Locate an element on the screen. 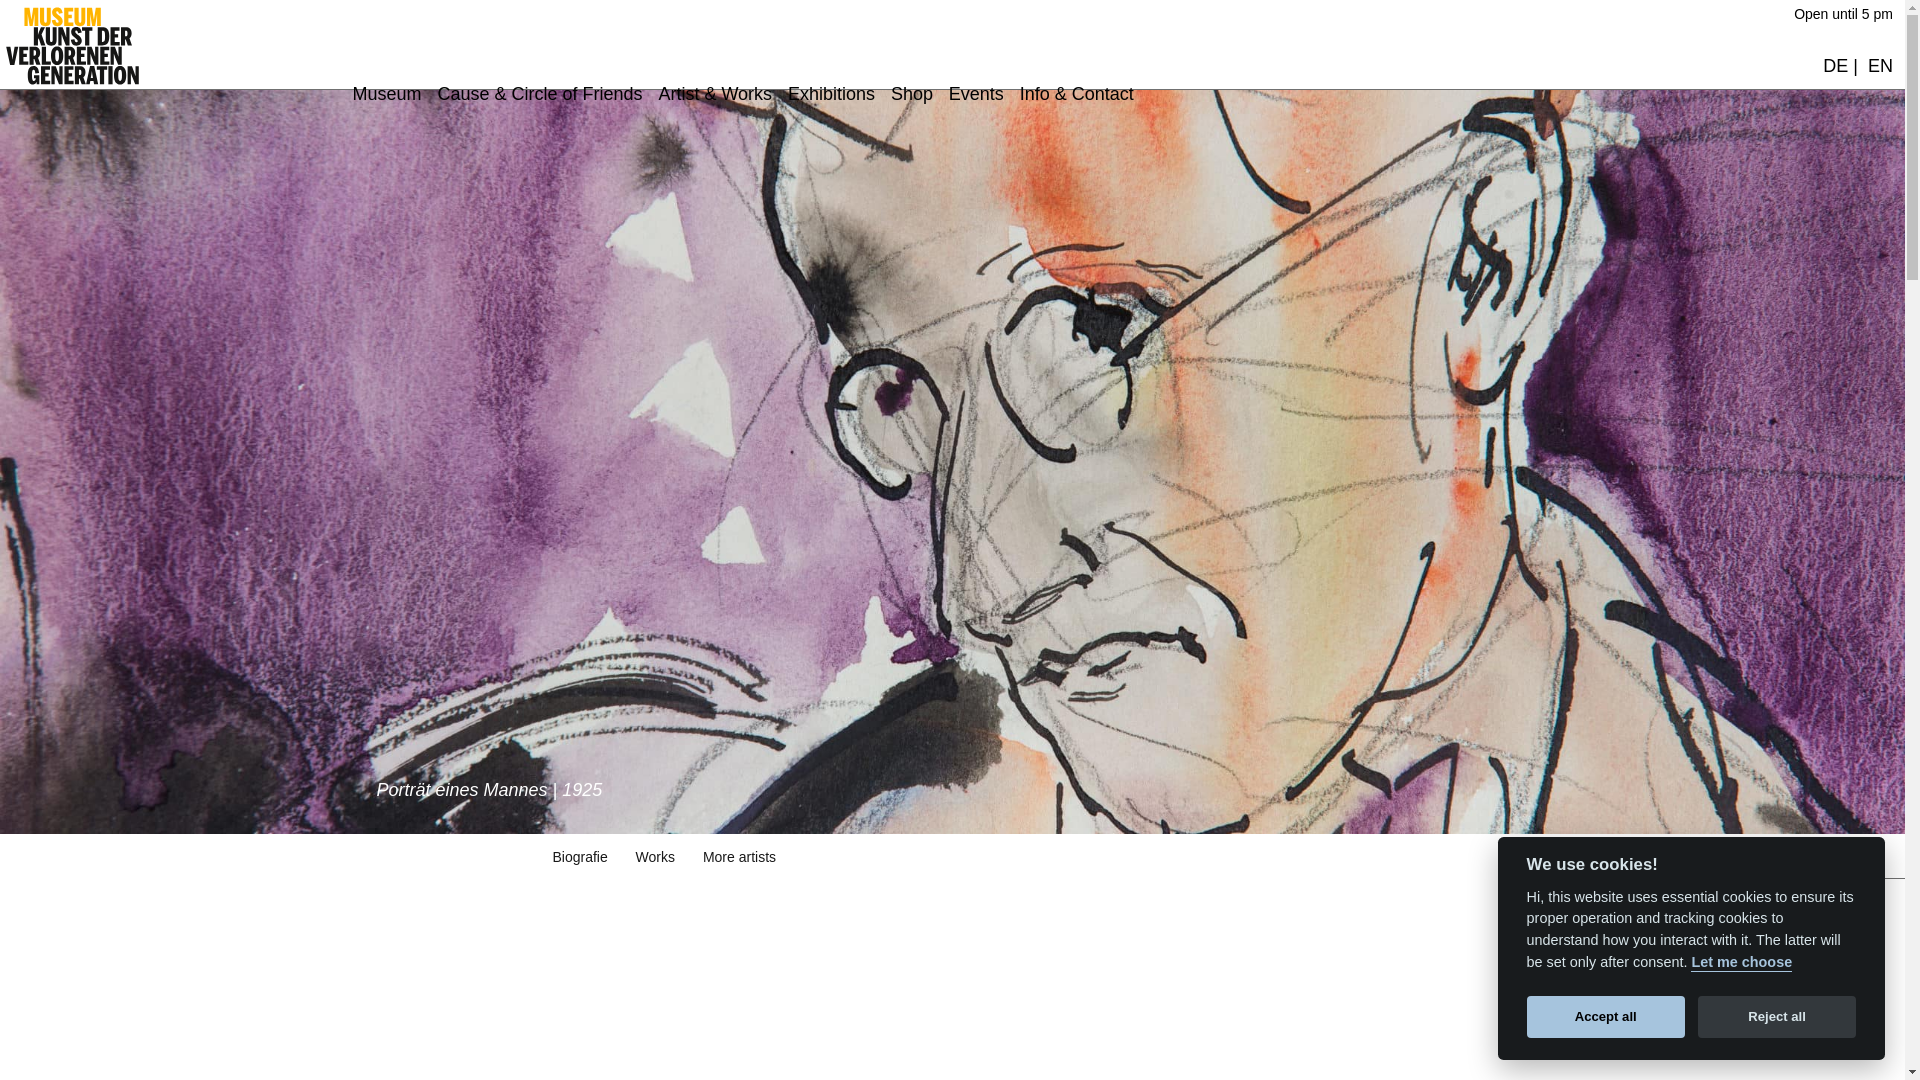 The width and height of the screenshot is (1920, 1080). Biografie is located at coordinates (579, 856).